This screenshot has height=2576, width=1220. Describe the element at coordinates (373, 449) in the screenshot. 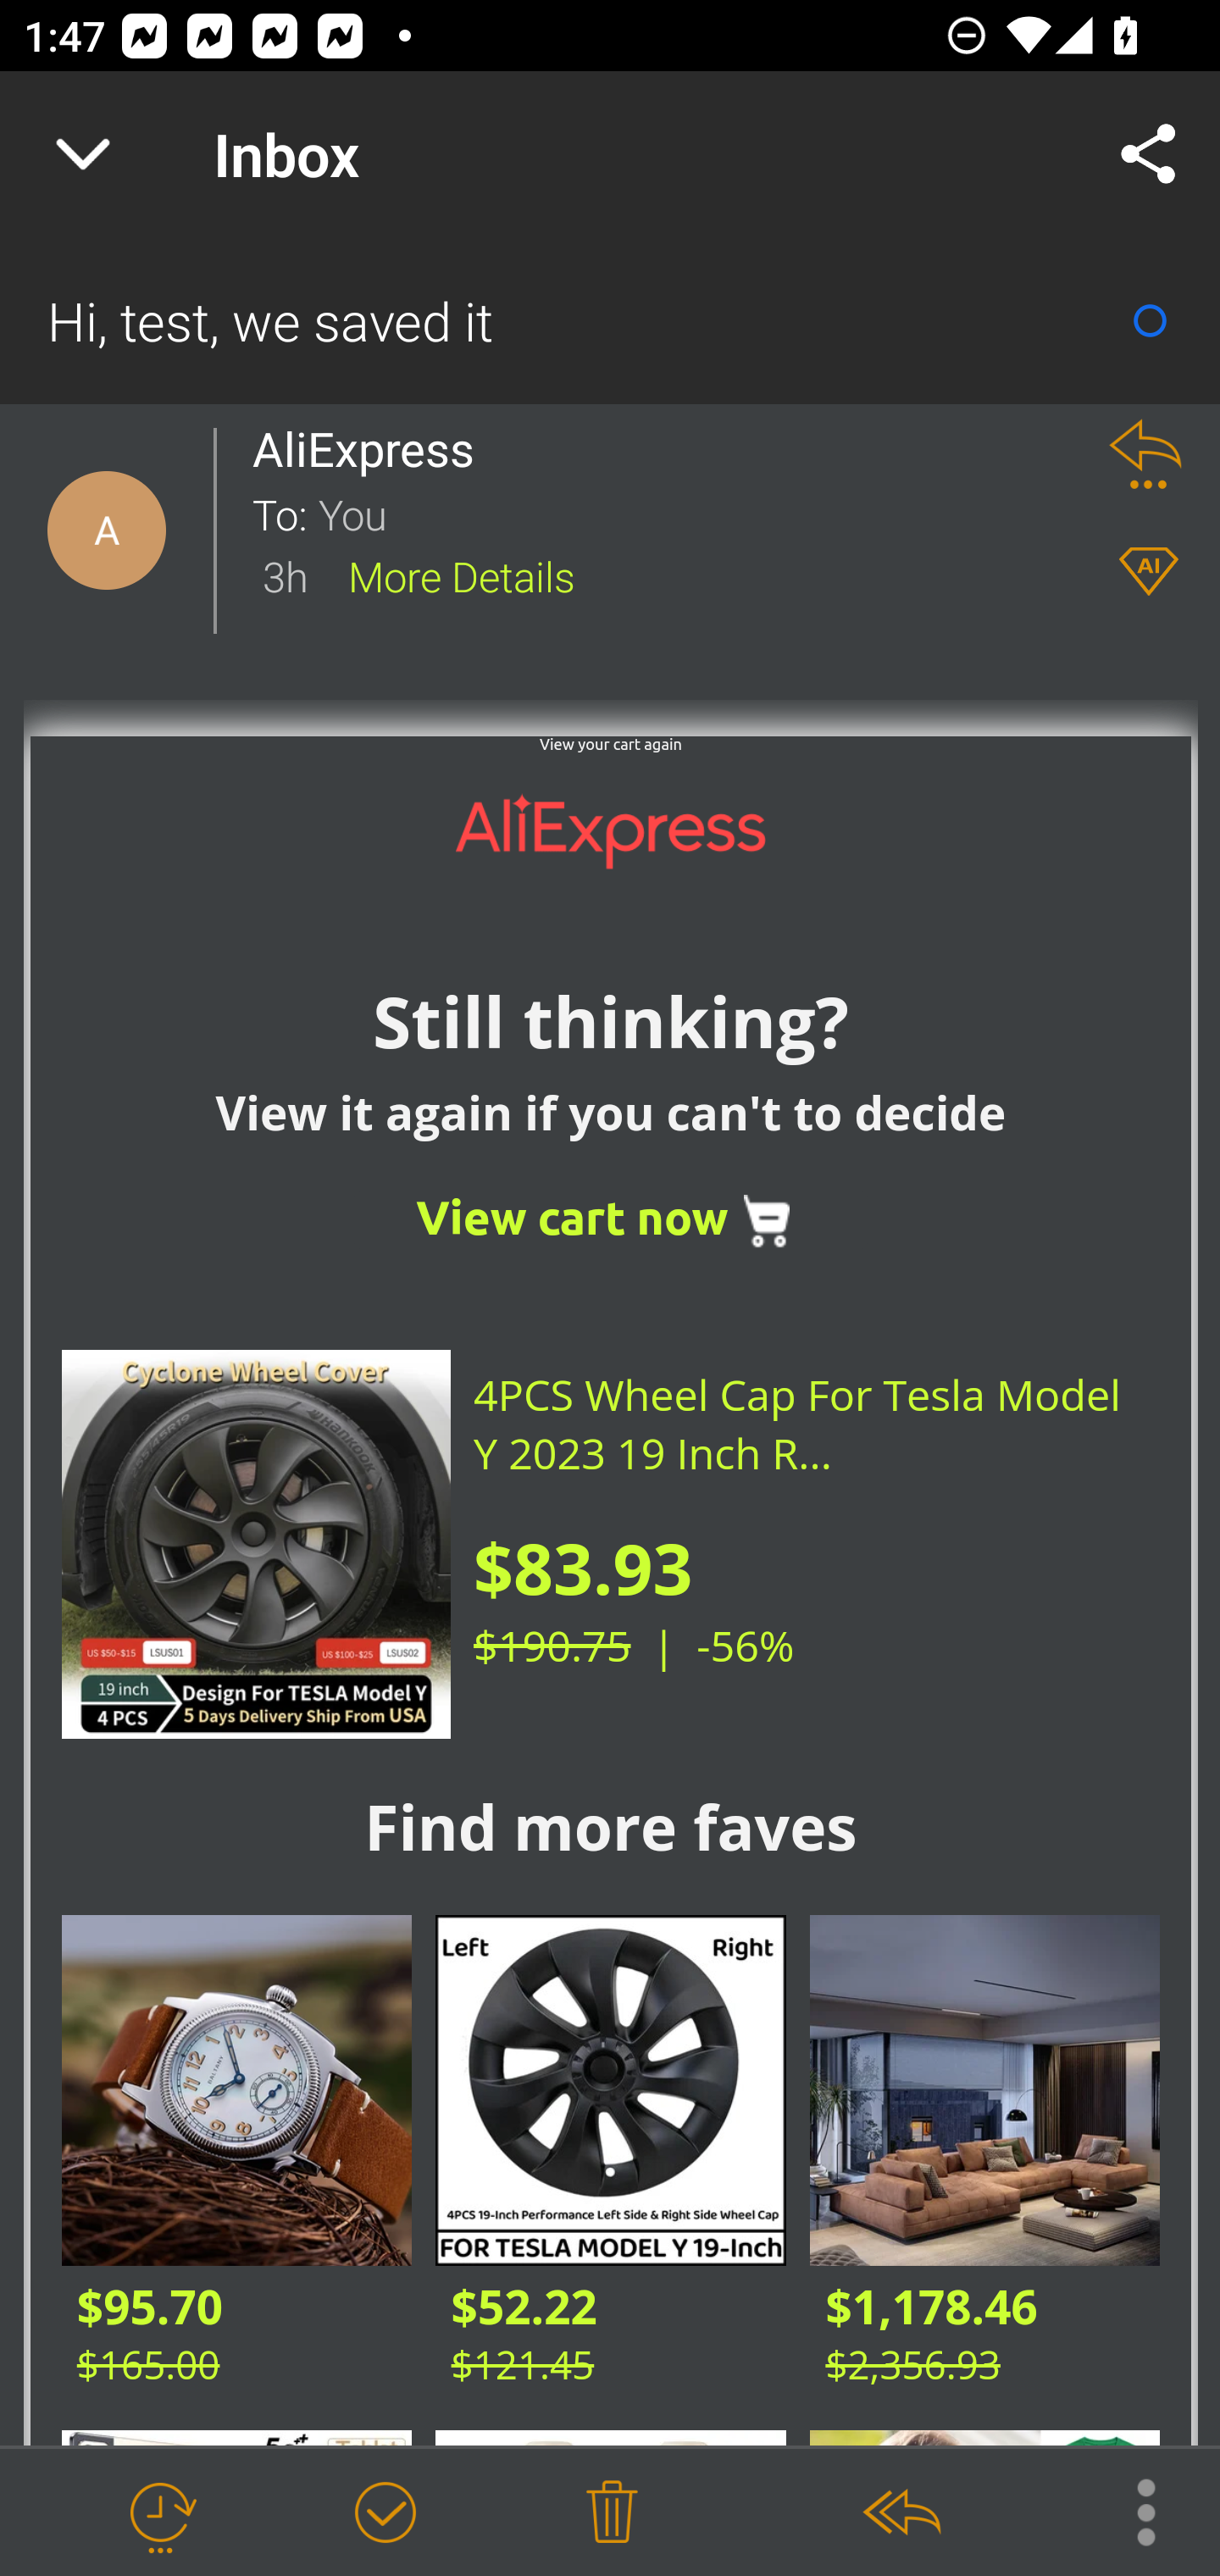

I see `AliExpress` at that location.